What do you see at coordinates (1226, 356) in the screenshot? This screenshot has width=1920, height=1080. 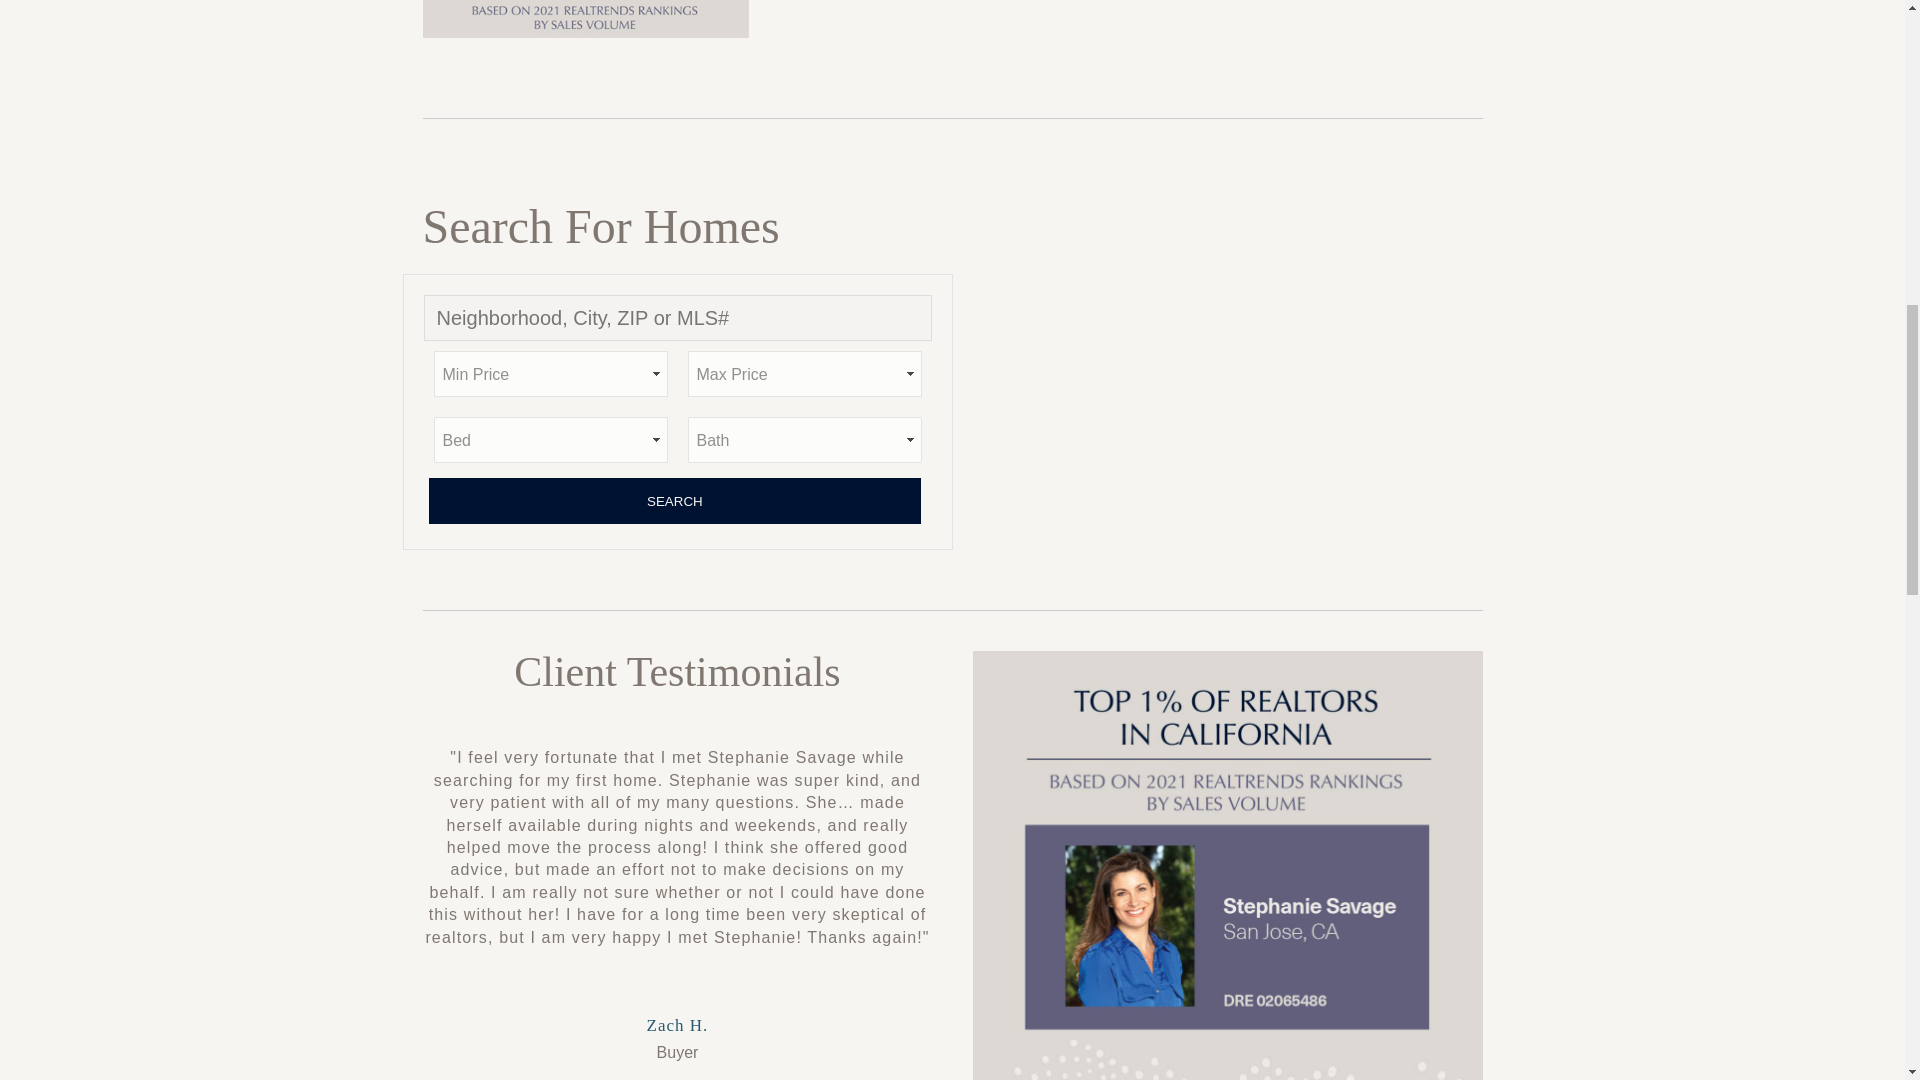 I see `YouTube video player` at bounding box center [1226, 356].